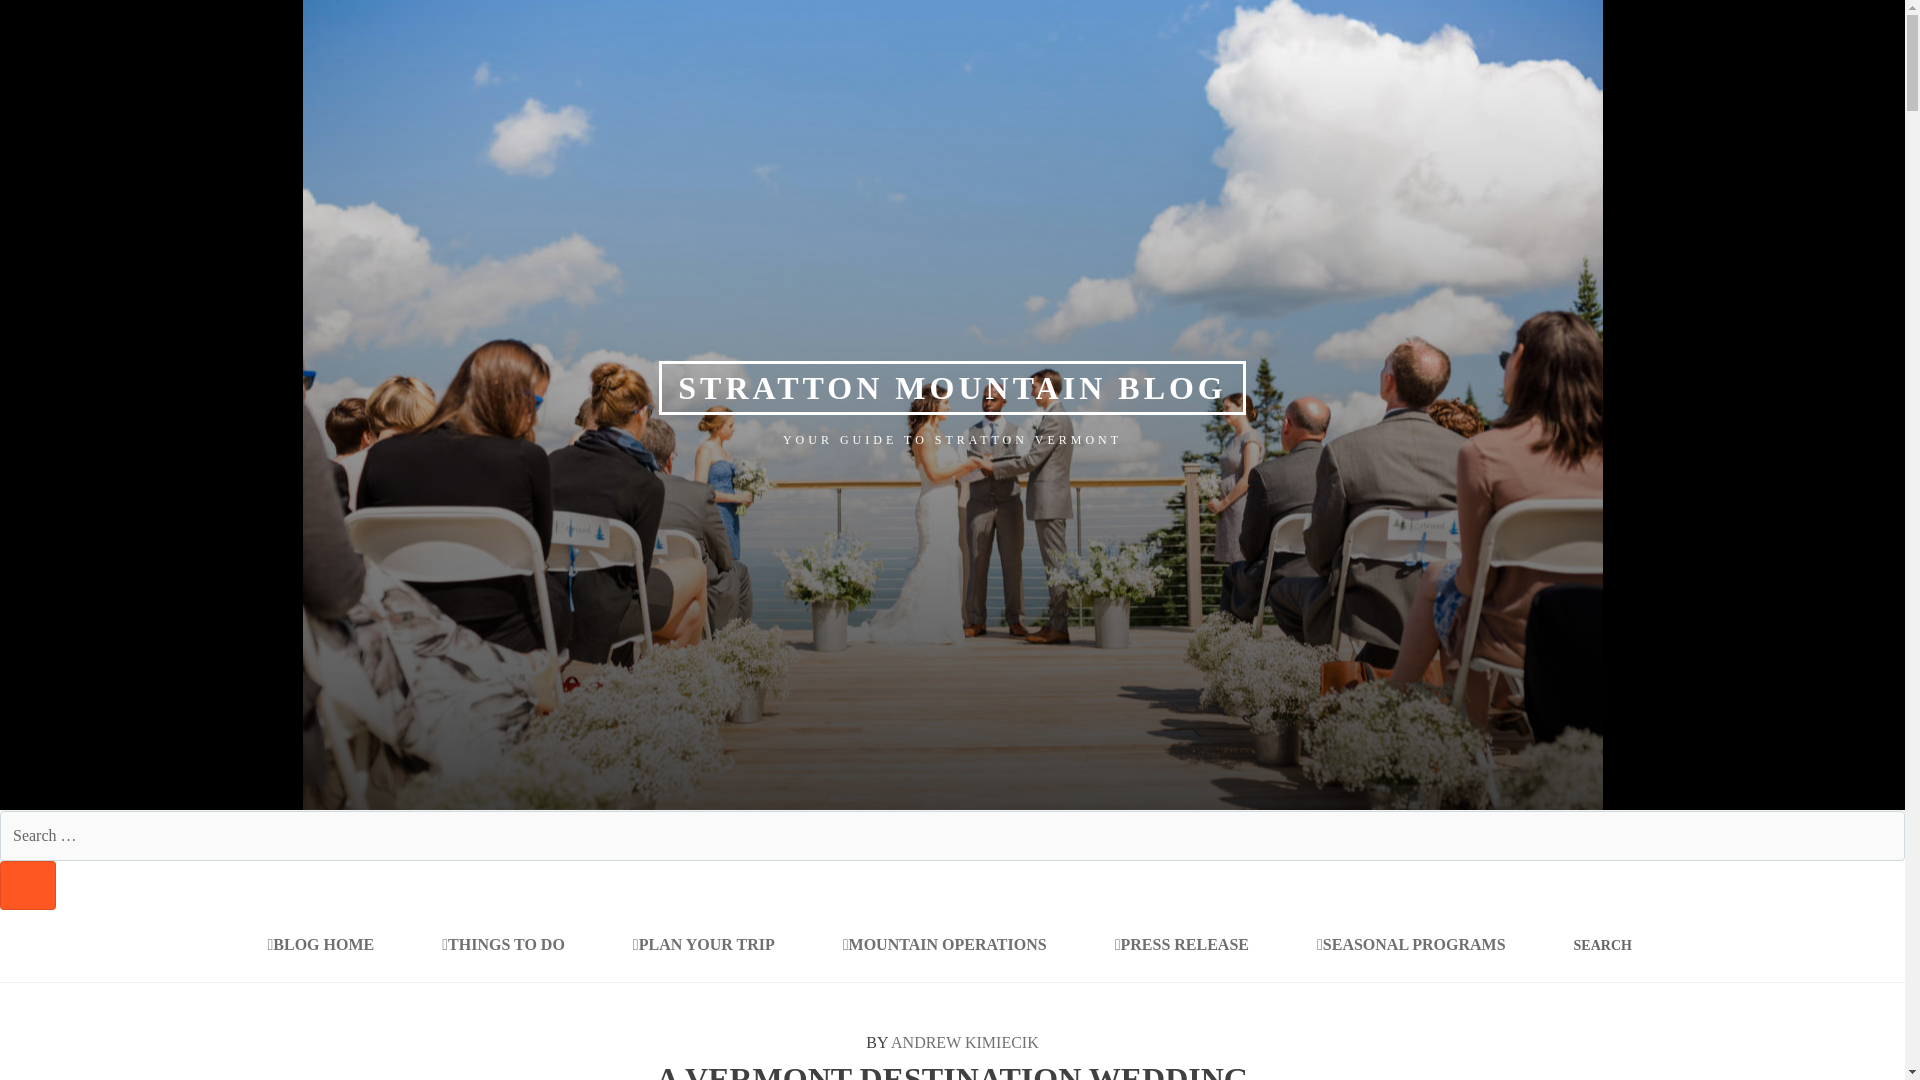 The height and width of the screenshot is (1080, 1920). What do you see at coordinates (1181, 944) in the screenshot?
I see `PRESS RELEASE` at bounding box center [1181, 944].